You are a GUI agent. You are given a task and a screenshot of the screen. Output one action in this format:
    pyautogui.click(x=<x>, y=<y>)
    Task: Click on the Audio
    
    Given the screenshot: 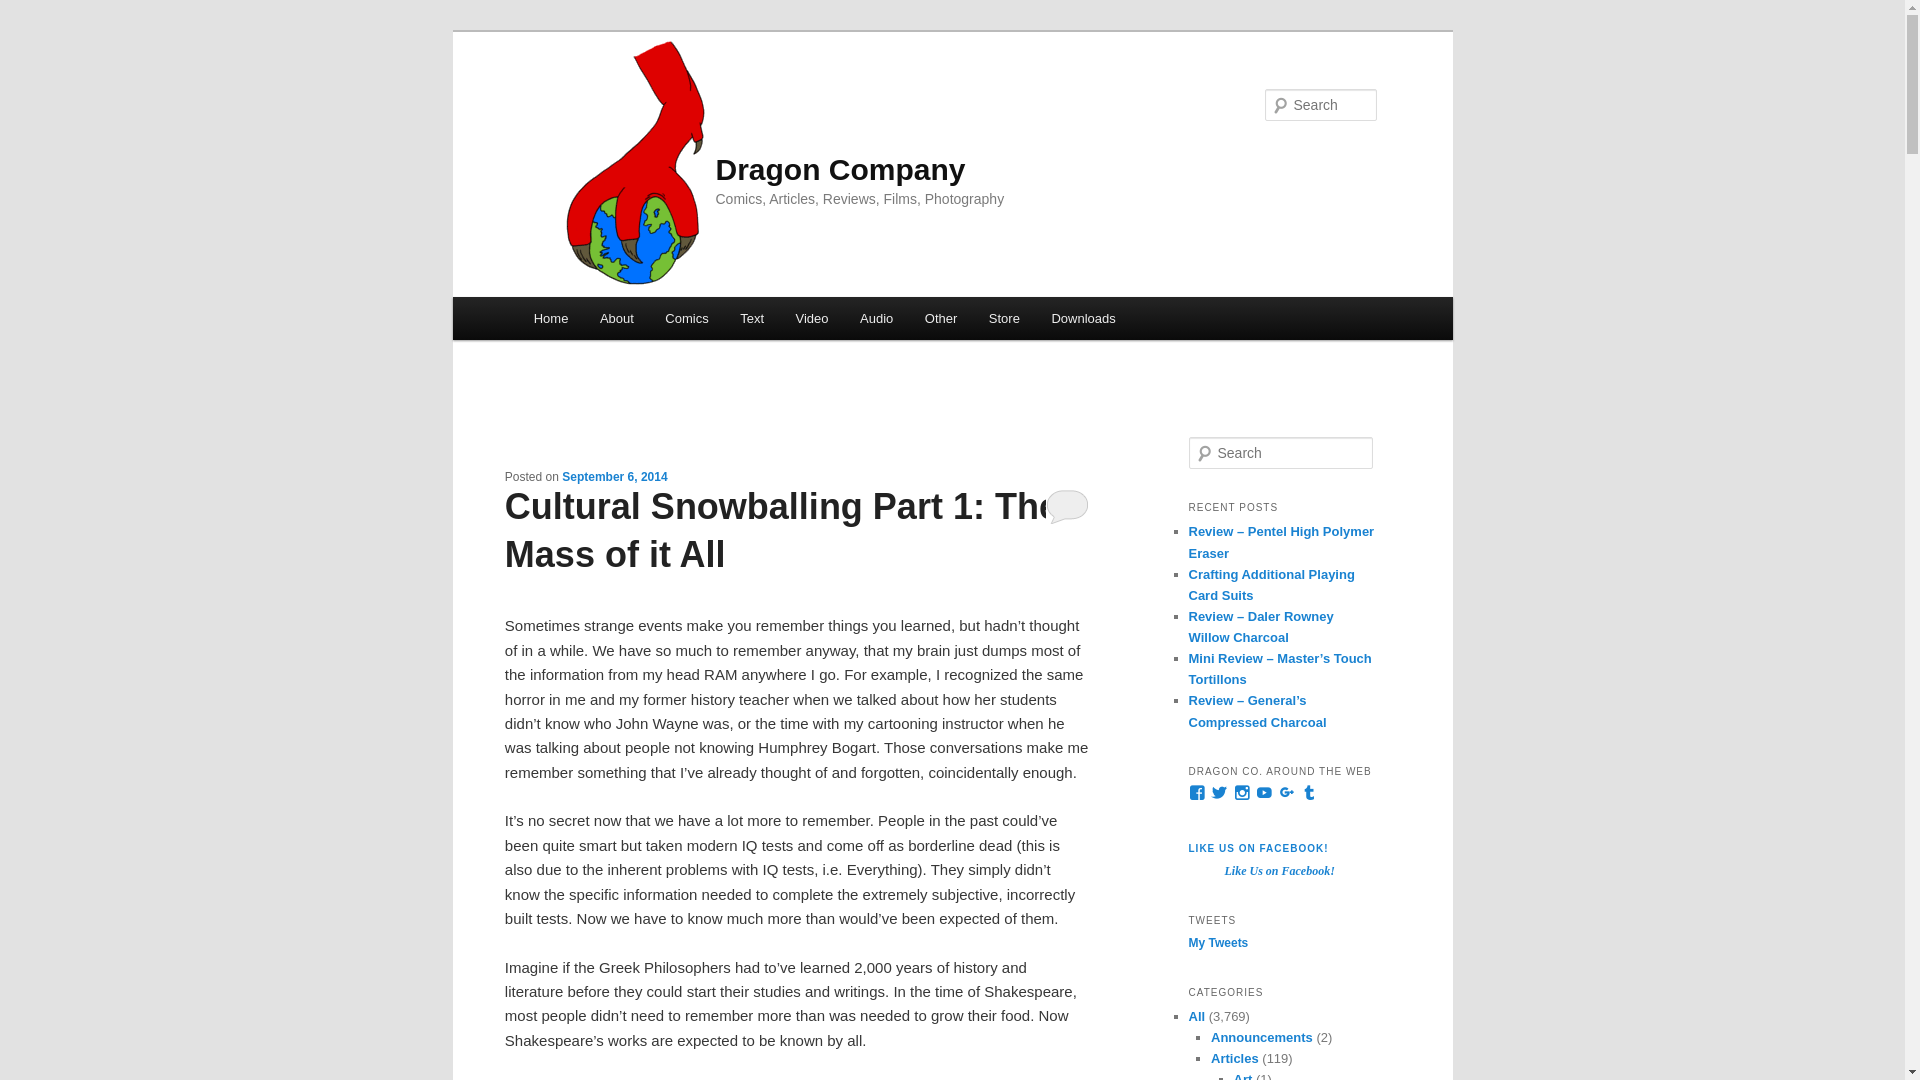 What is the action you would take?
    pyautogui.click(x=876, y=318)
    